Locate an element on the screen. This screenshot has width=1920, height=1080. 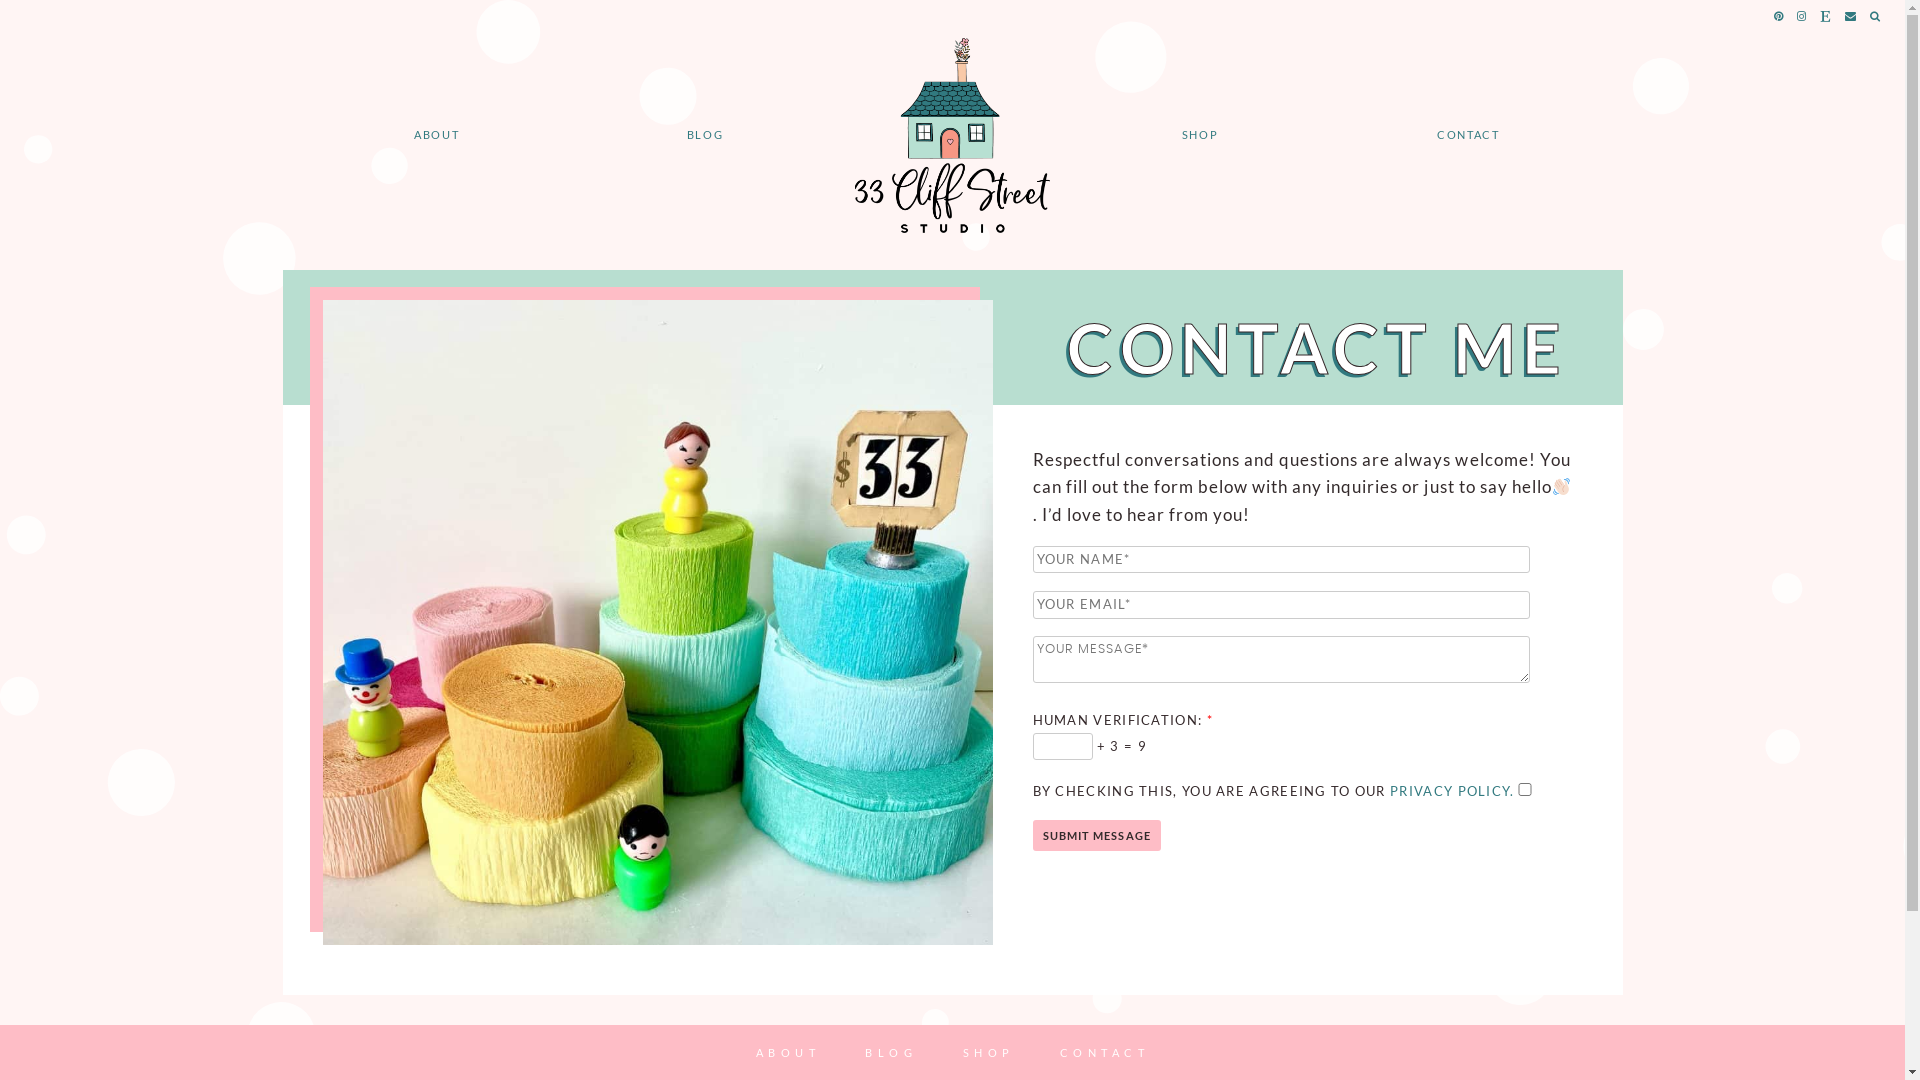
etsy icon is located at coordinates (1826, 16).